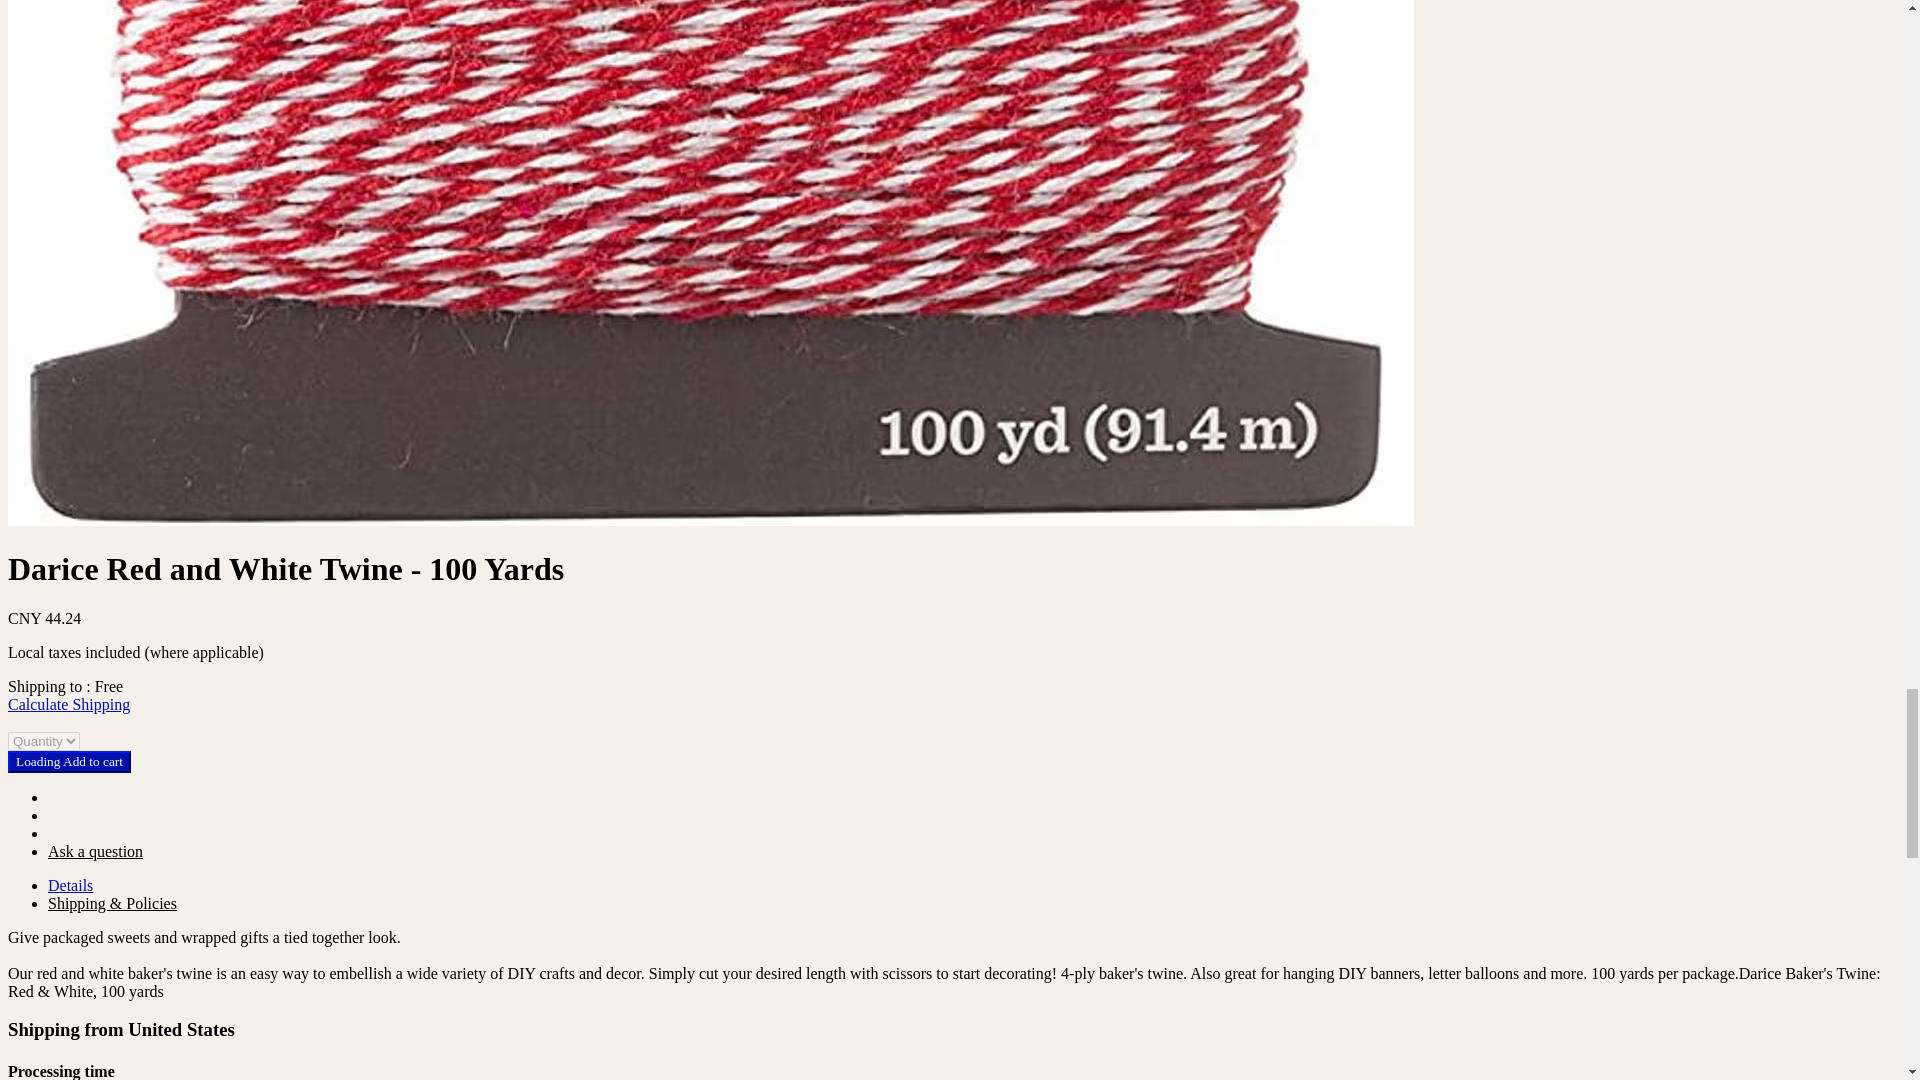 The height and width of the screenshot is (1080, 1920). I want to click on Loading Add to cart, so click(68, 762).